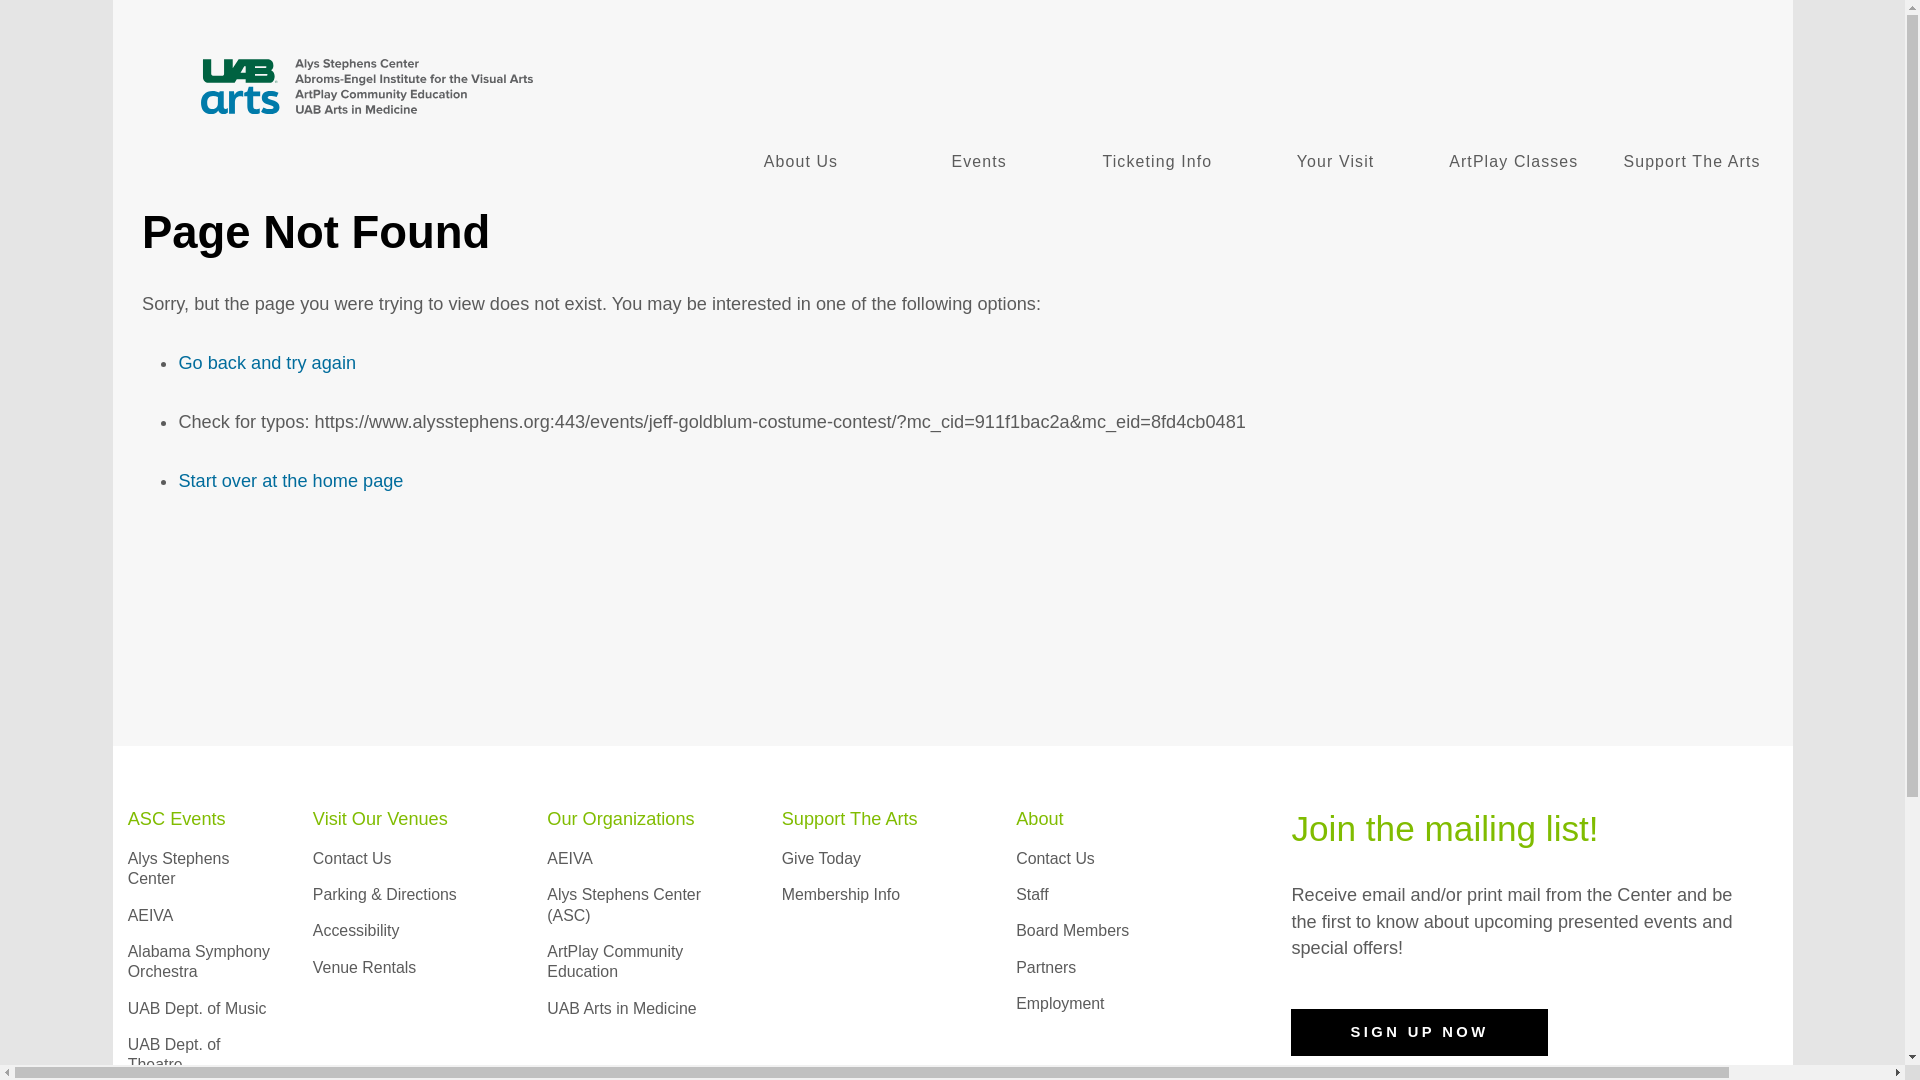 The image size is (1920, 1080). I want to click on Go back and try again, so click(266, 362).